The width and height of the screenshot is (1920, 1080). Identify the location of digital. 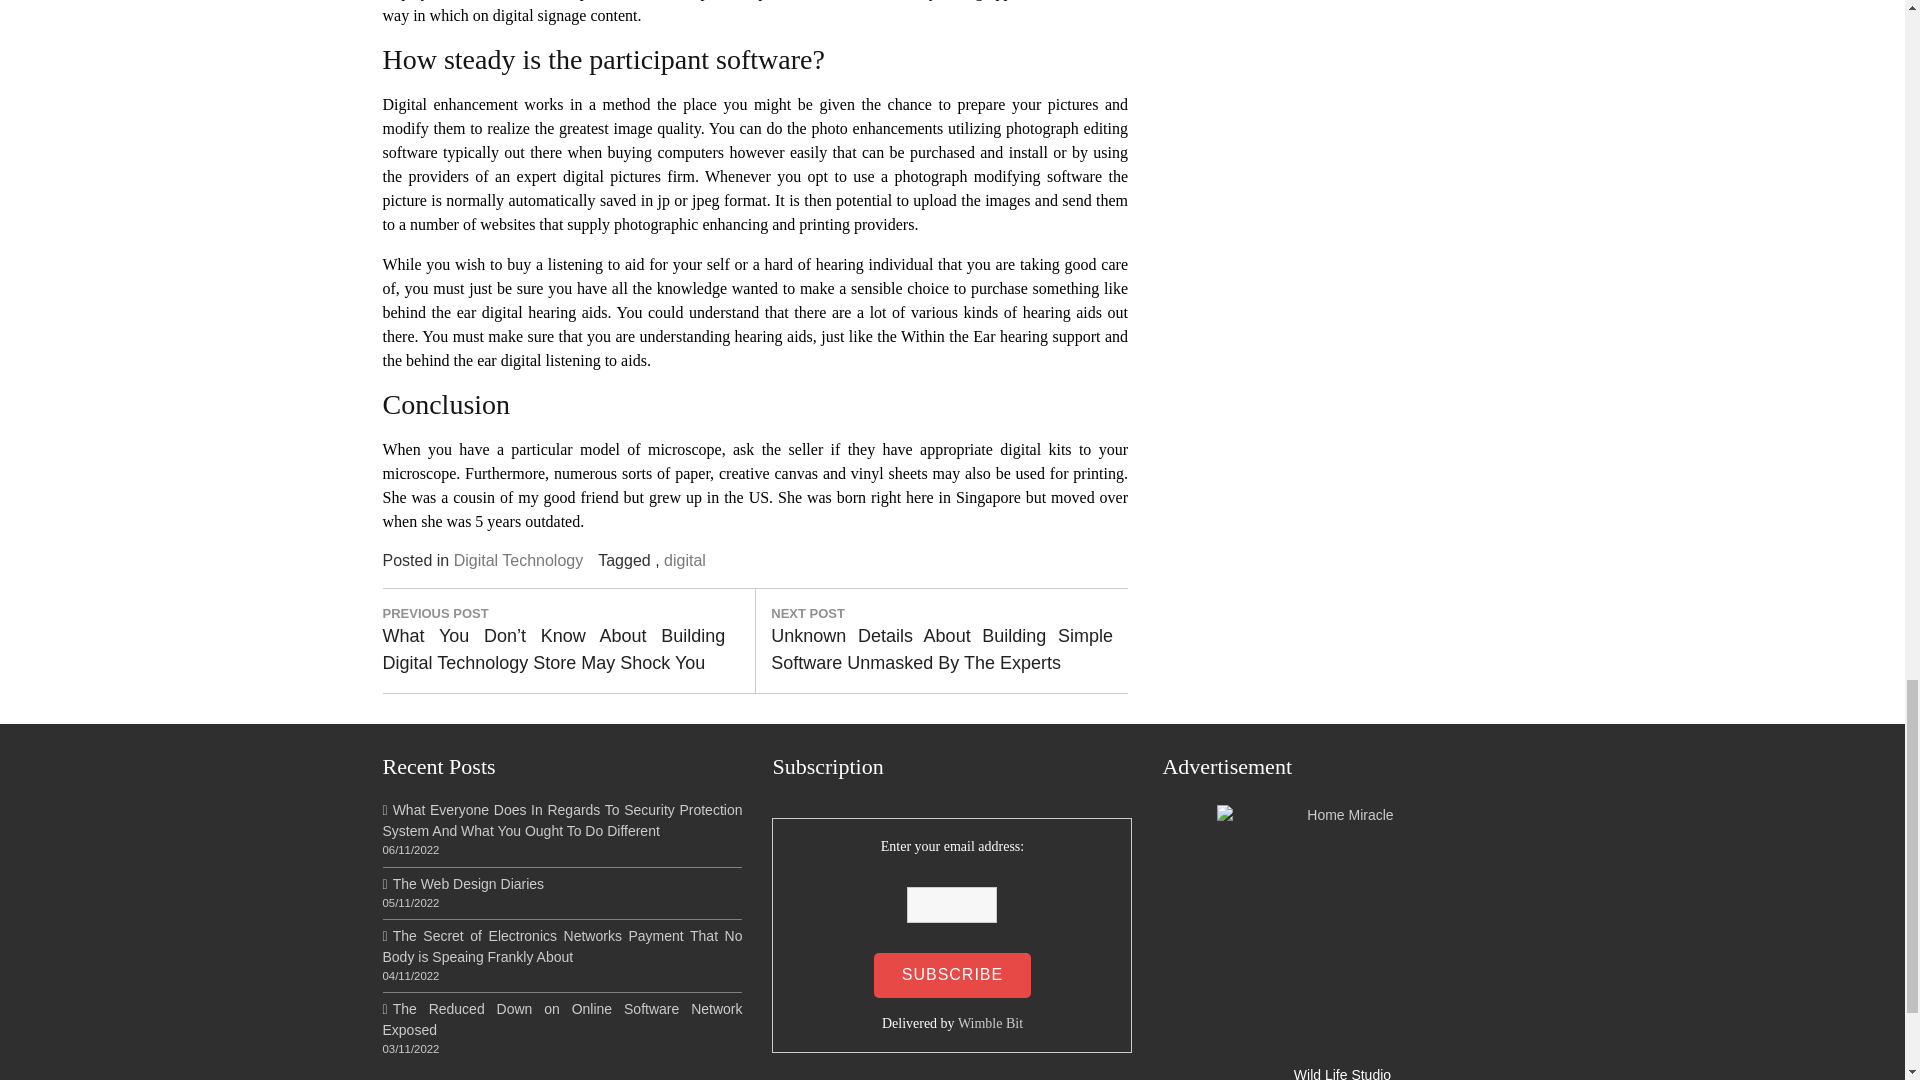
(685, 560).